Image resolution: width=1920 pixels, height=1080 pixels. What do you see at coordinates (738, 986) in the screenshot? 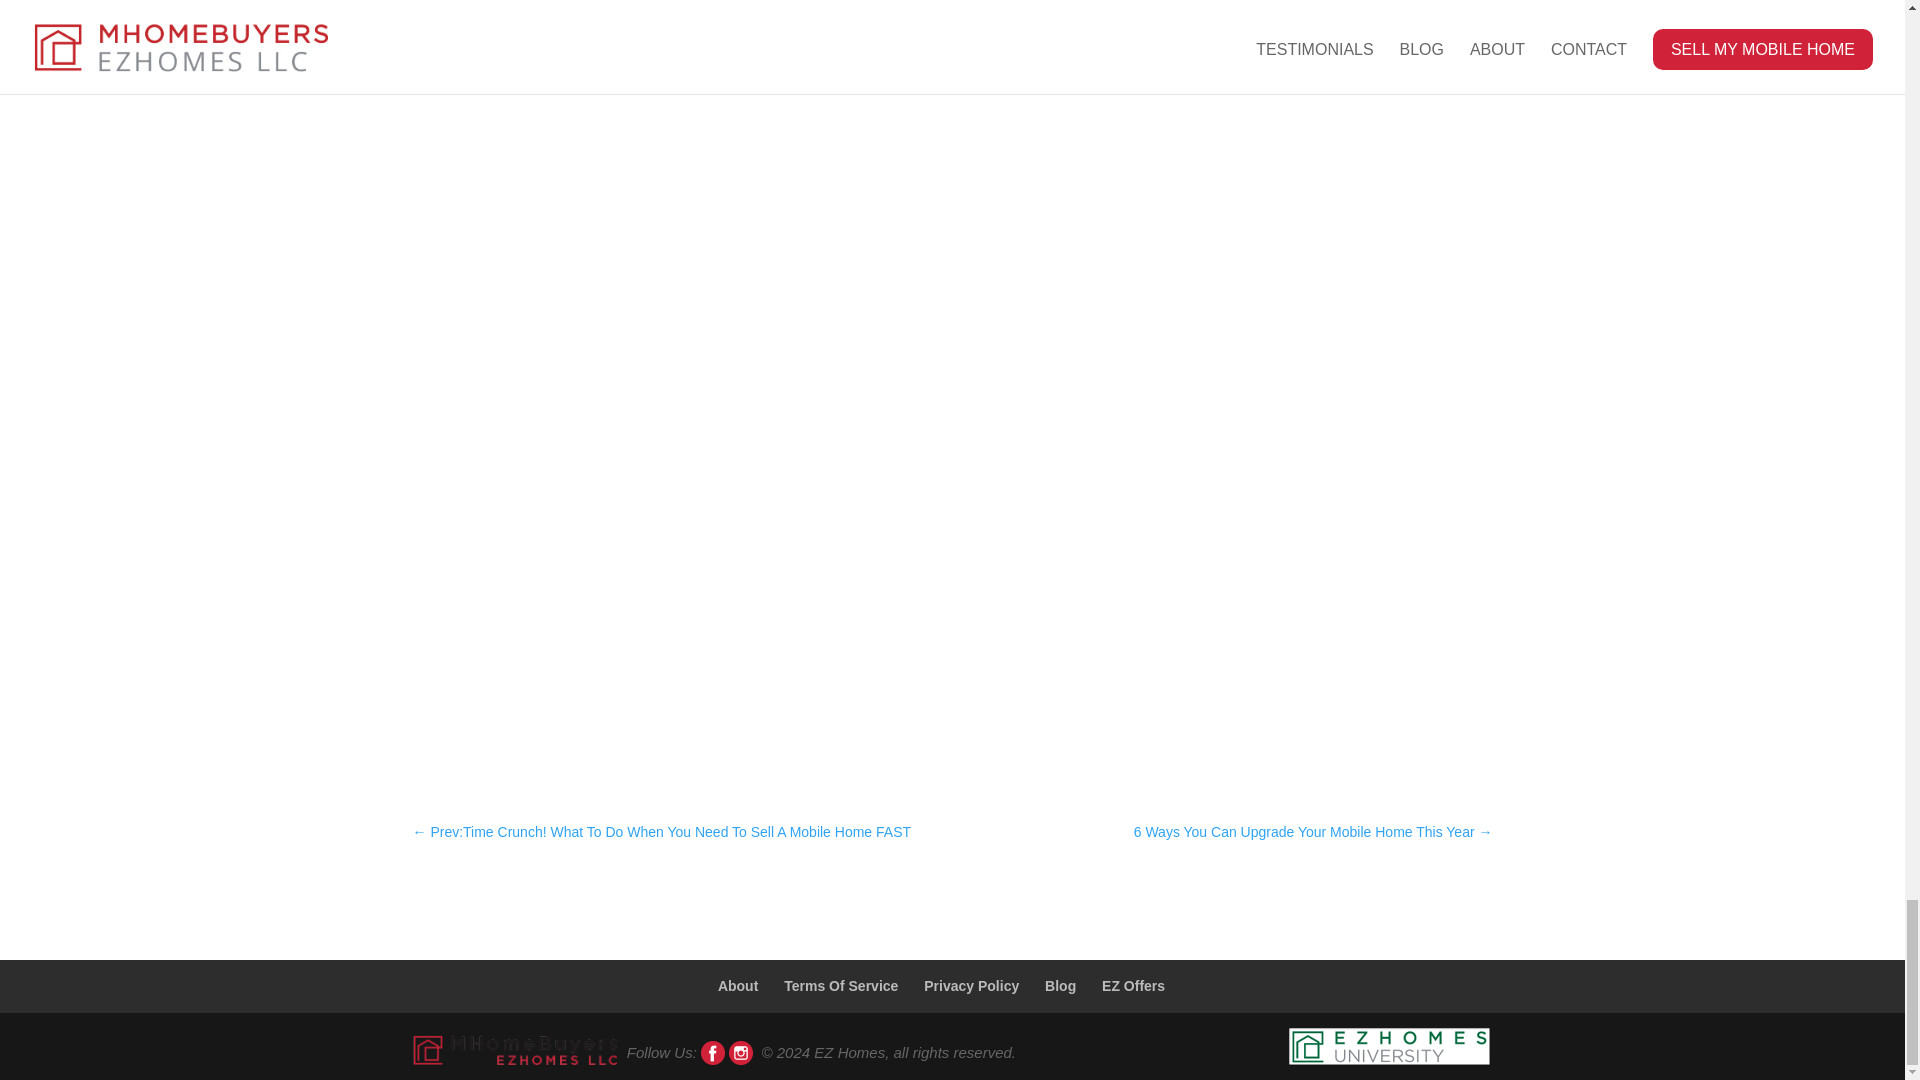
I see `About` at bounding box center [738, 986].